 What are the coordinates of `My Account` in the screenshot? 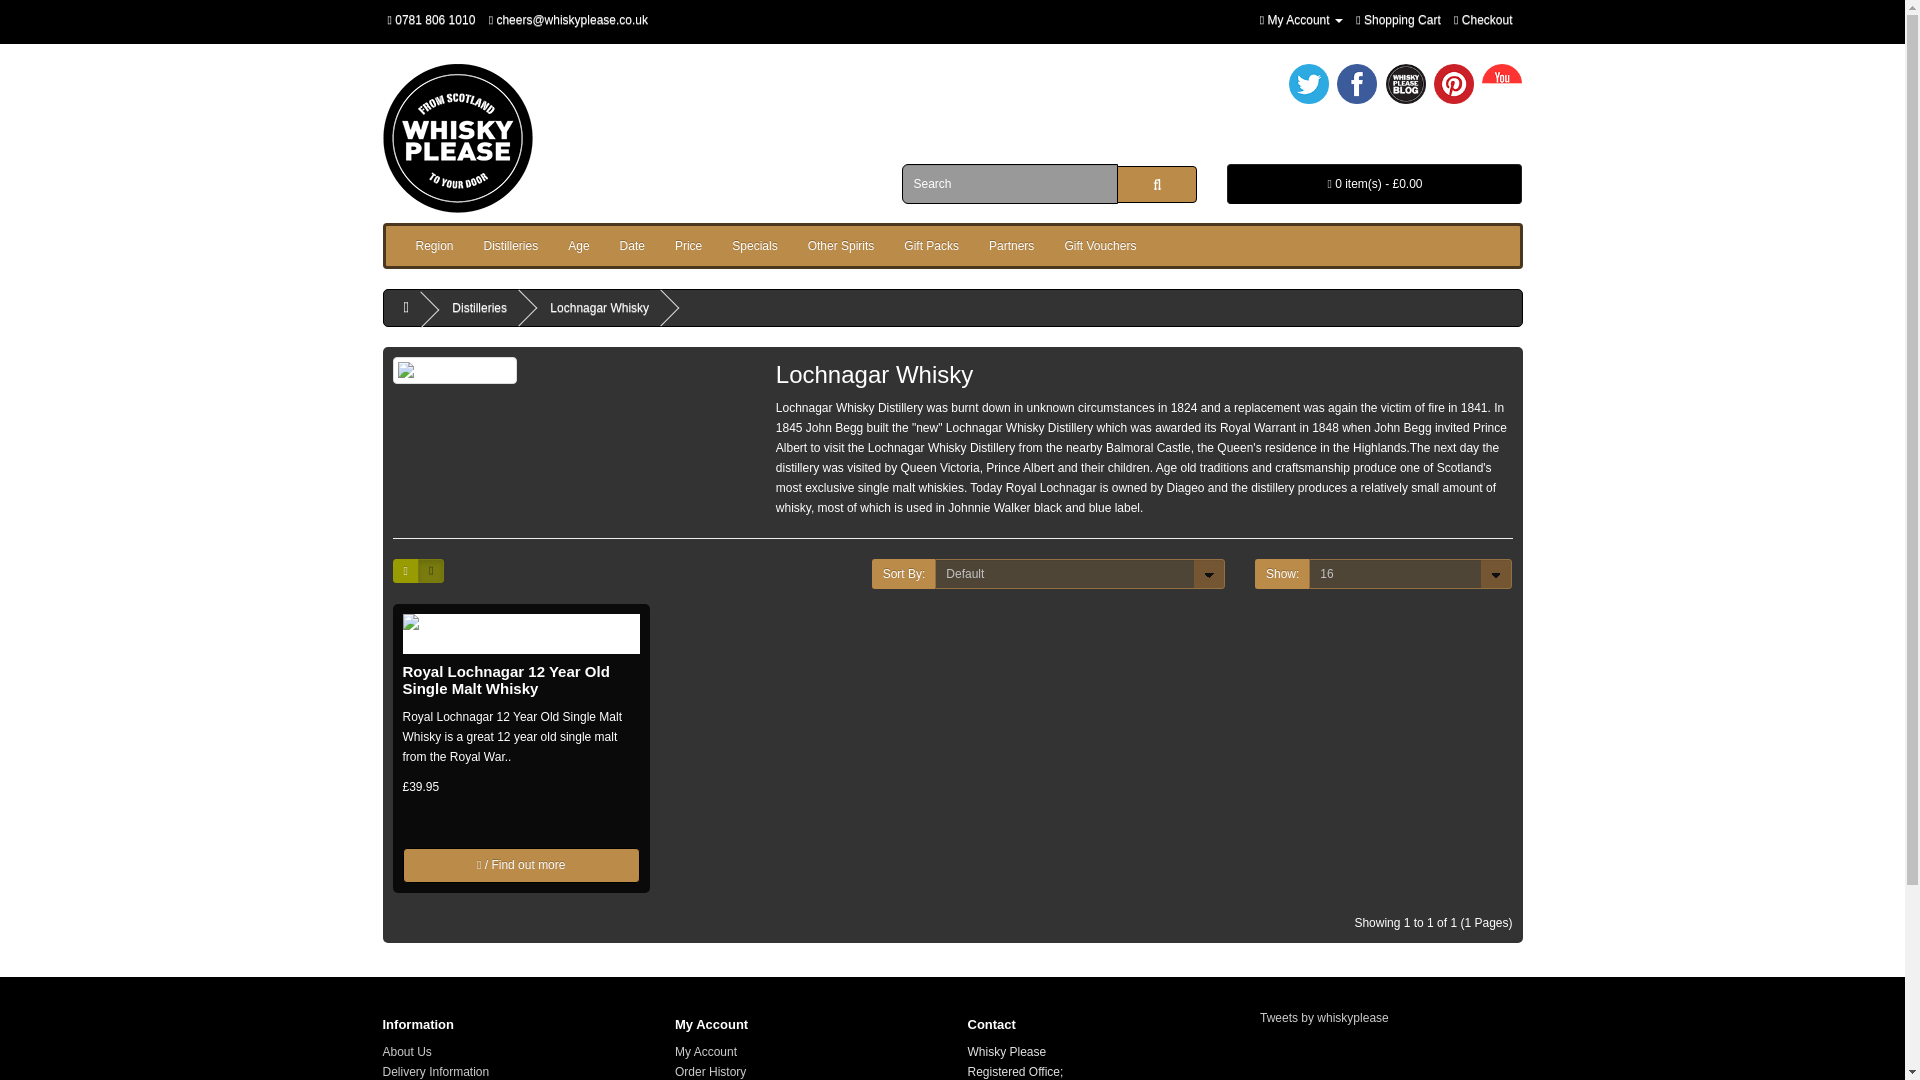 It's located at (1300, 20).